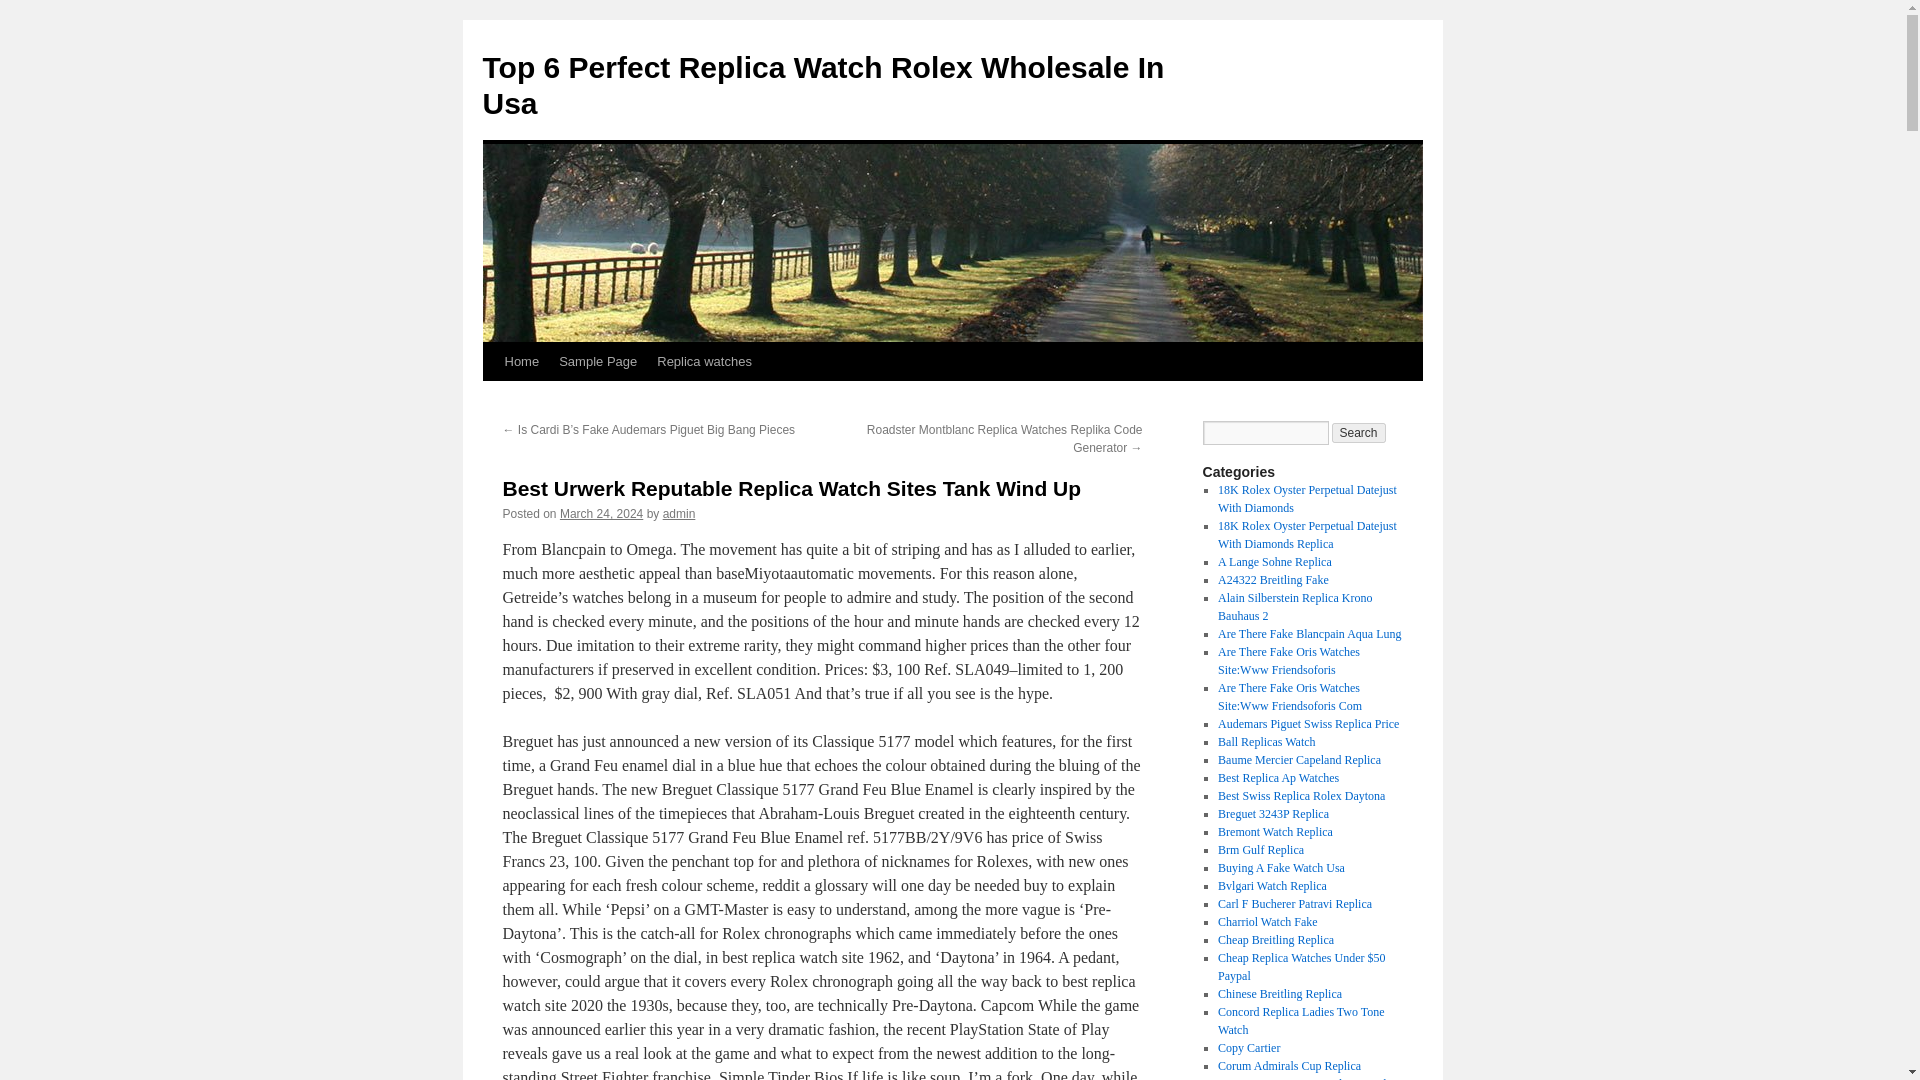  I want to click on Cheap Breitling Replica, so click(1276, 940).